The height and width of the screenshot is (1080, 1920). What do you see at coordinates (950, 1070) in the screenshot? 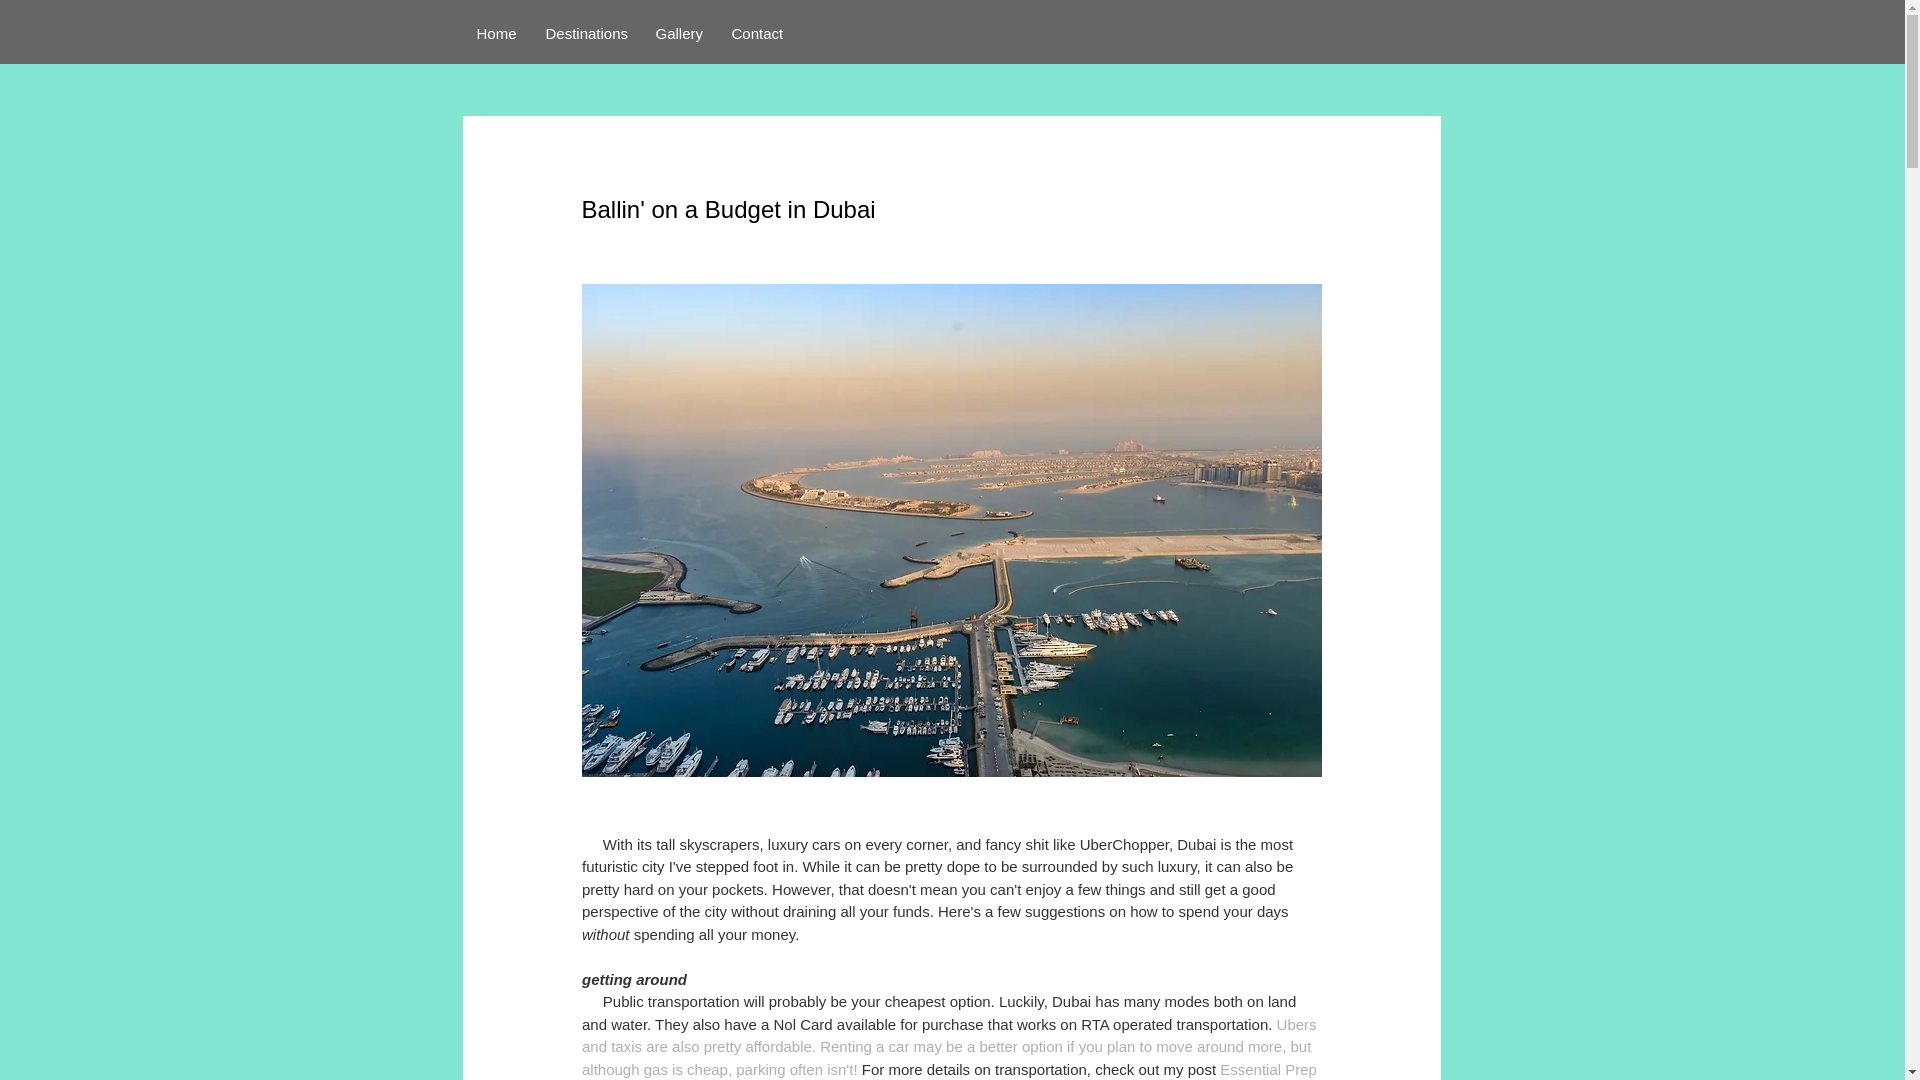
I see `Essential Prep Guide: Dubai` at bounding box center [950, 1070].